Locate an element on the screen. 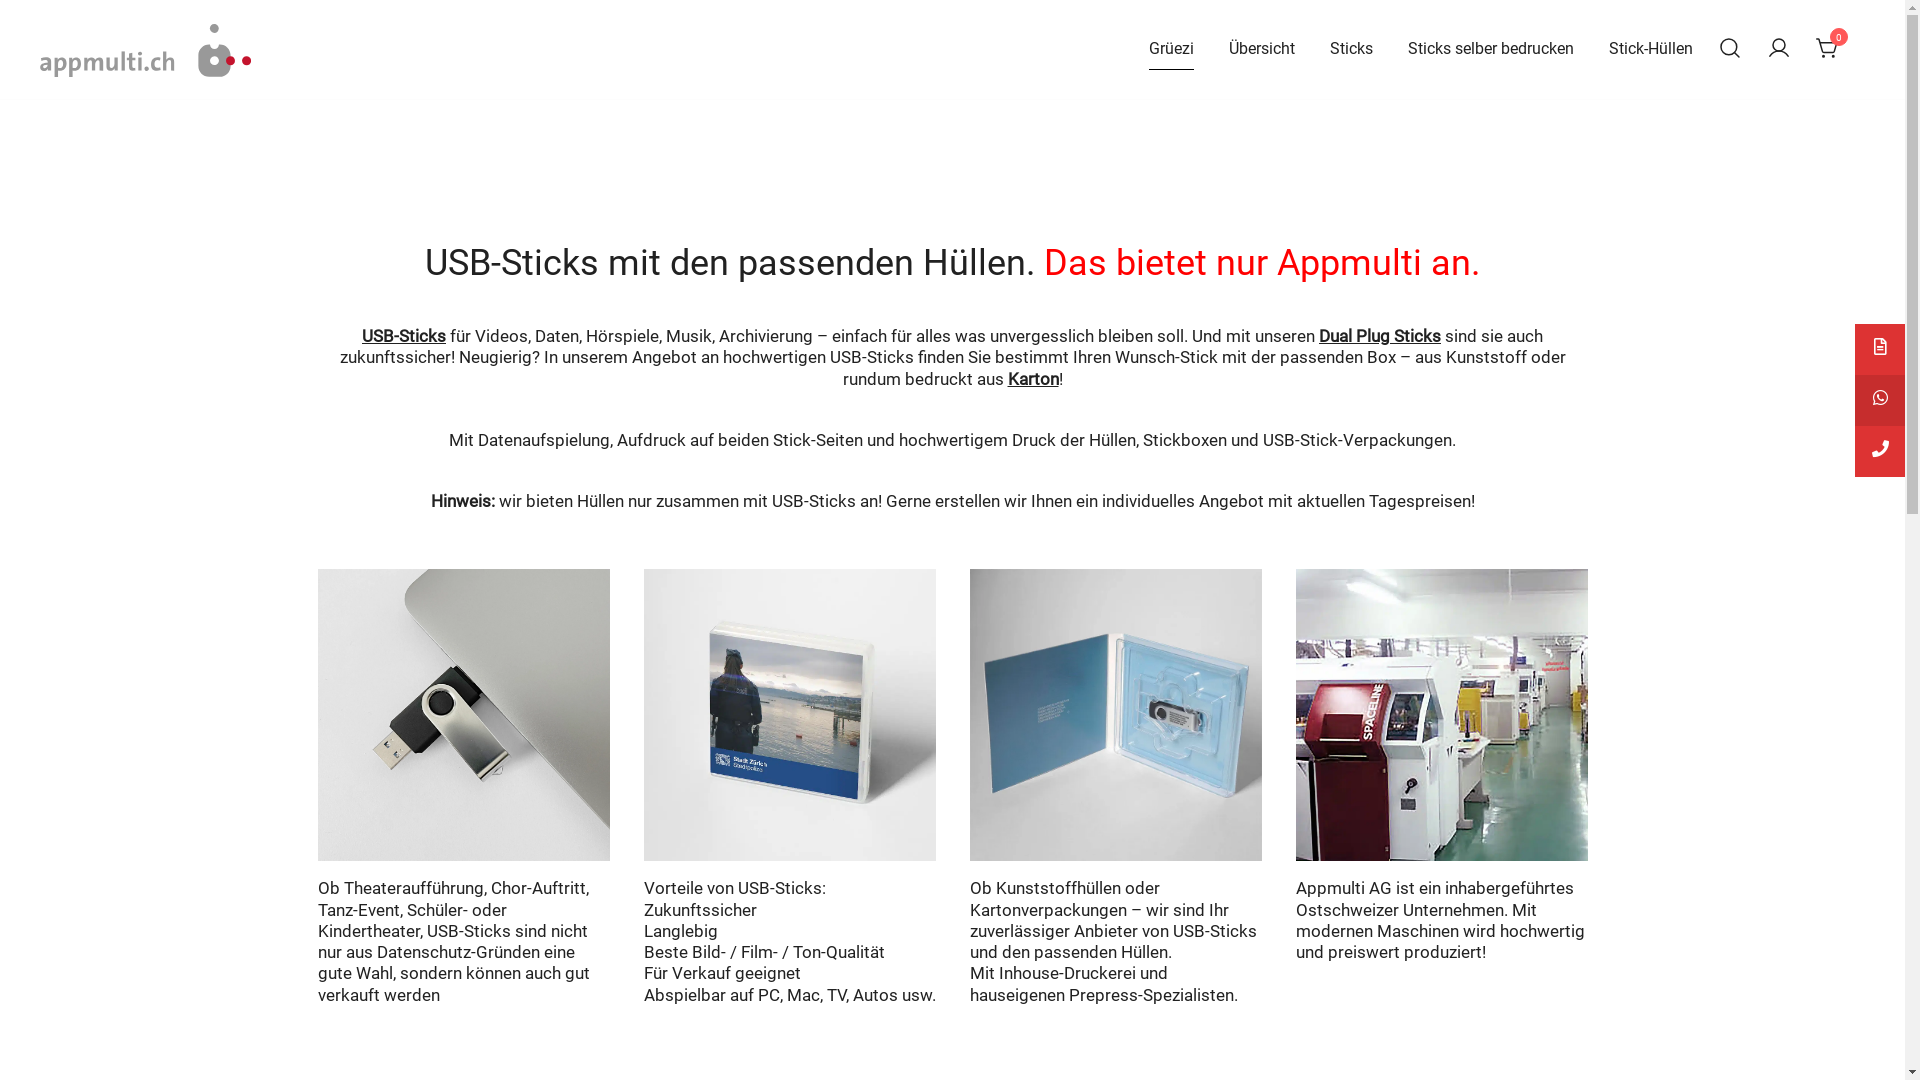 This screenshot has height=1080, width=1920. Sticks is located at coordinates (1352, 50).